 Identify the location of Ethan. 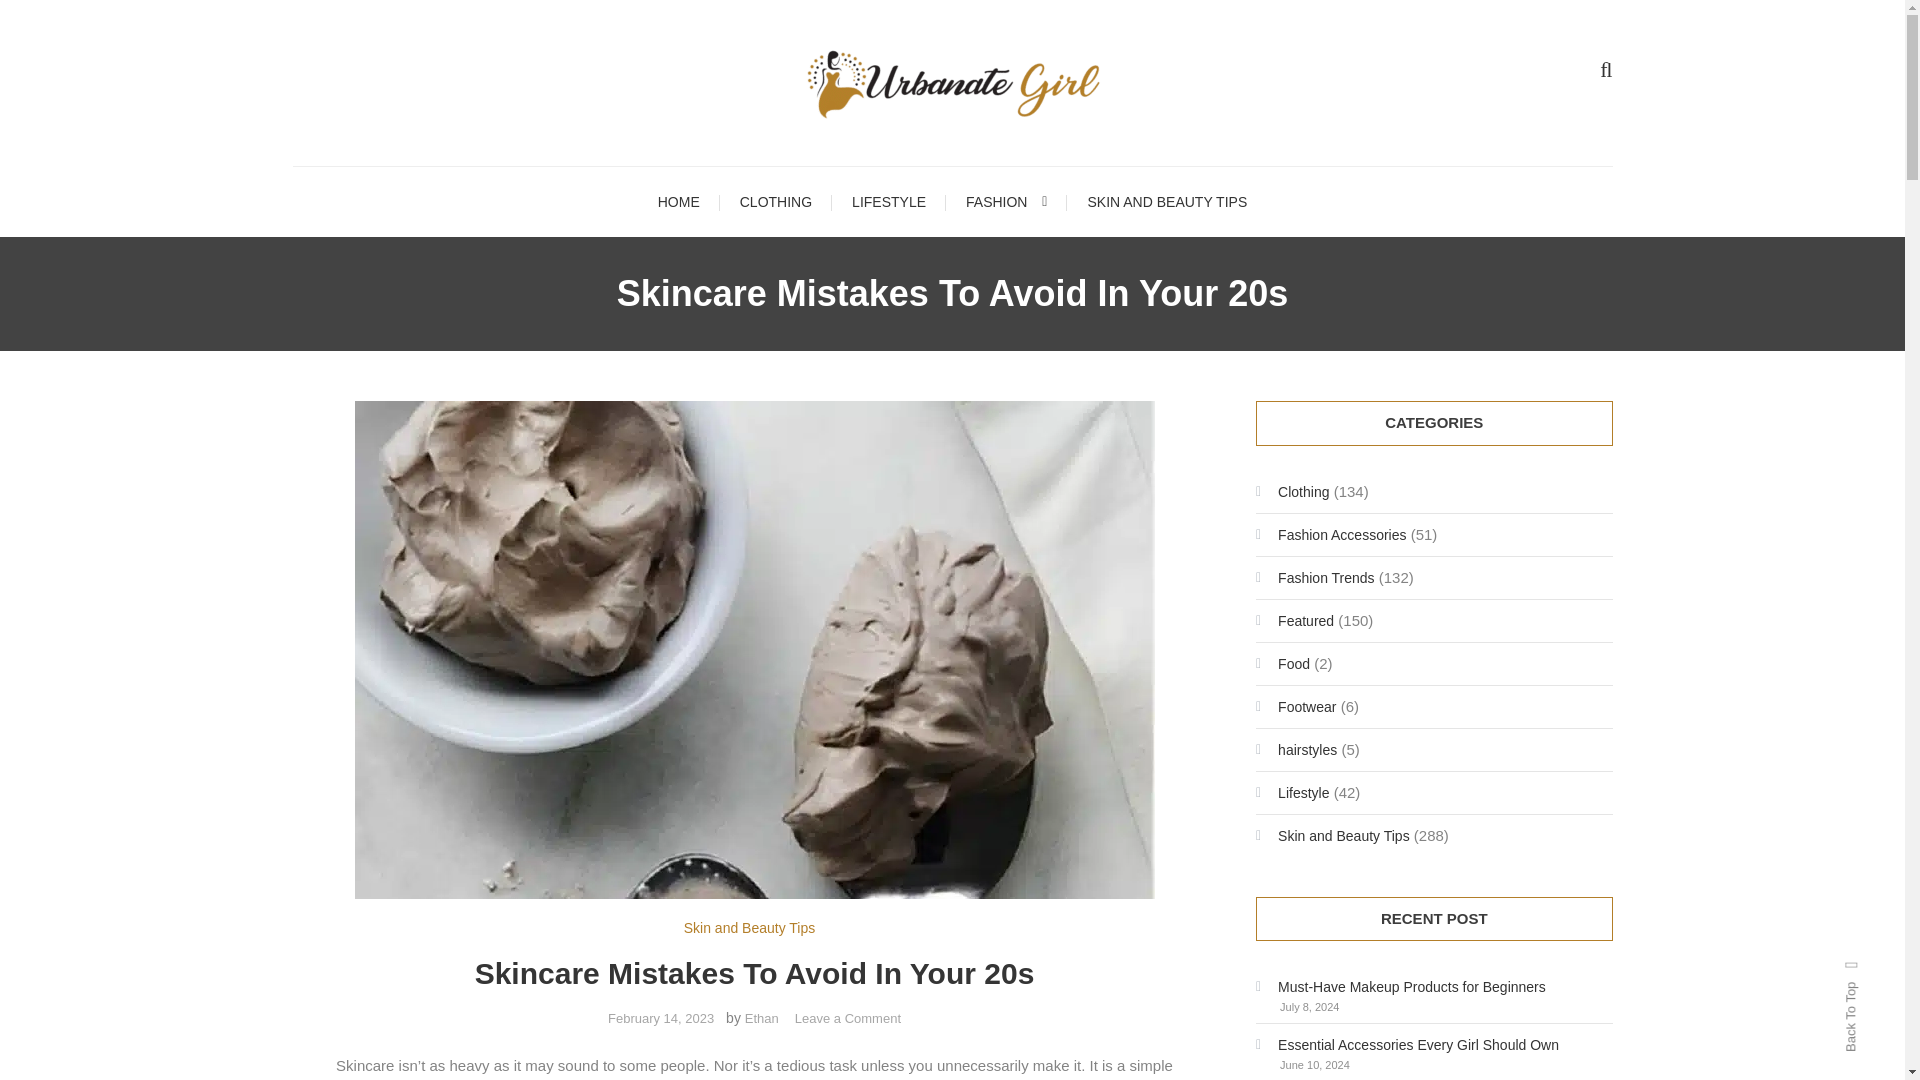
(661, 1018).